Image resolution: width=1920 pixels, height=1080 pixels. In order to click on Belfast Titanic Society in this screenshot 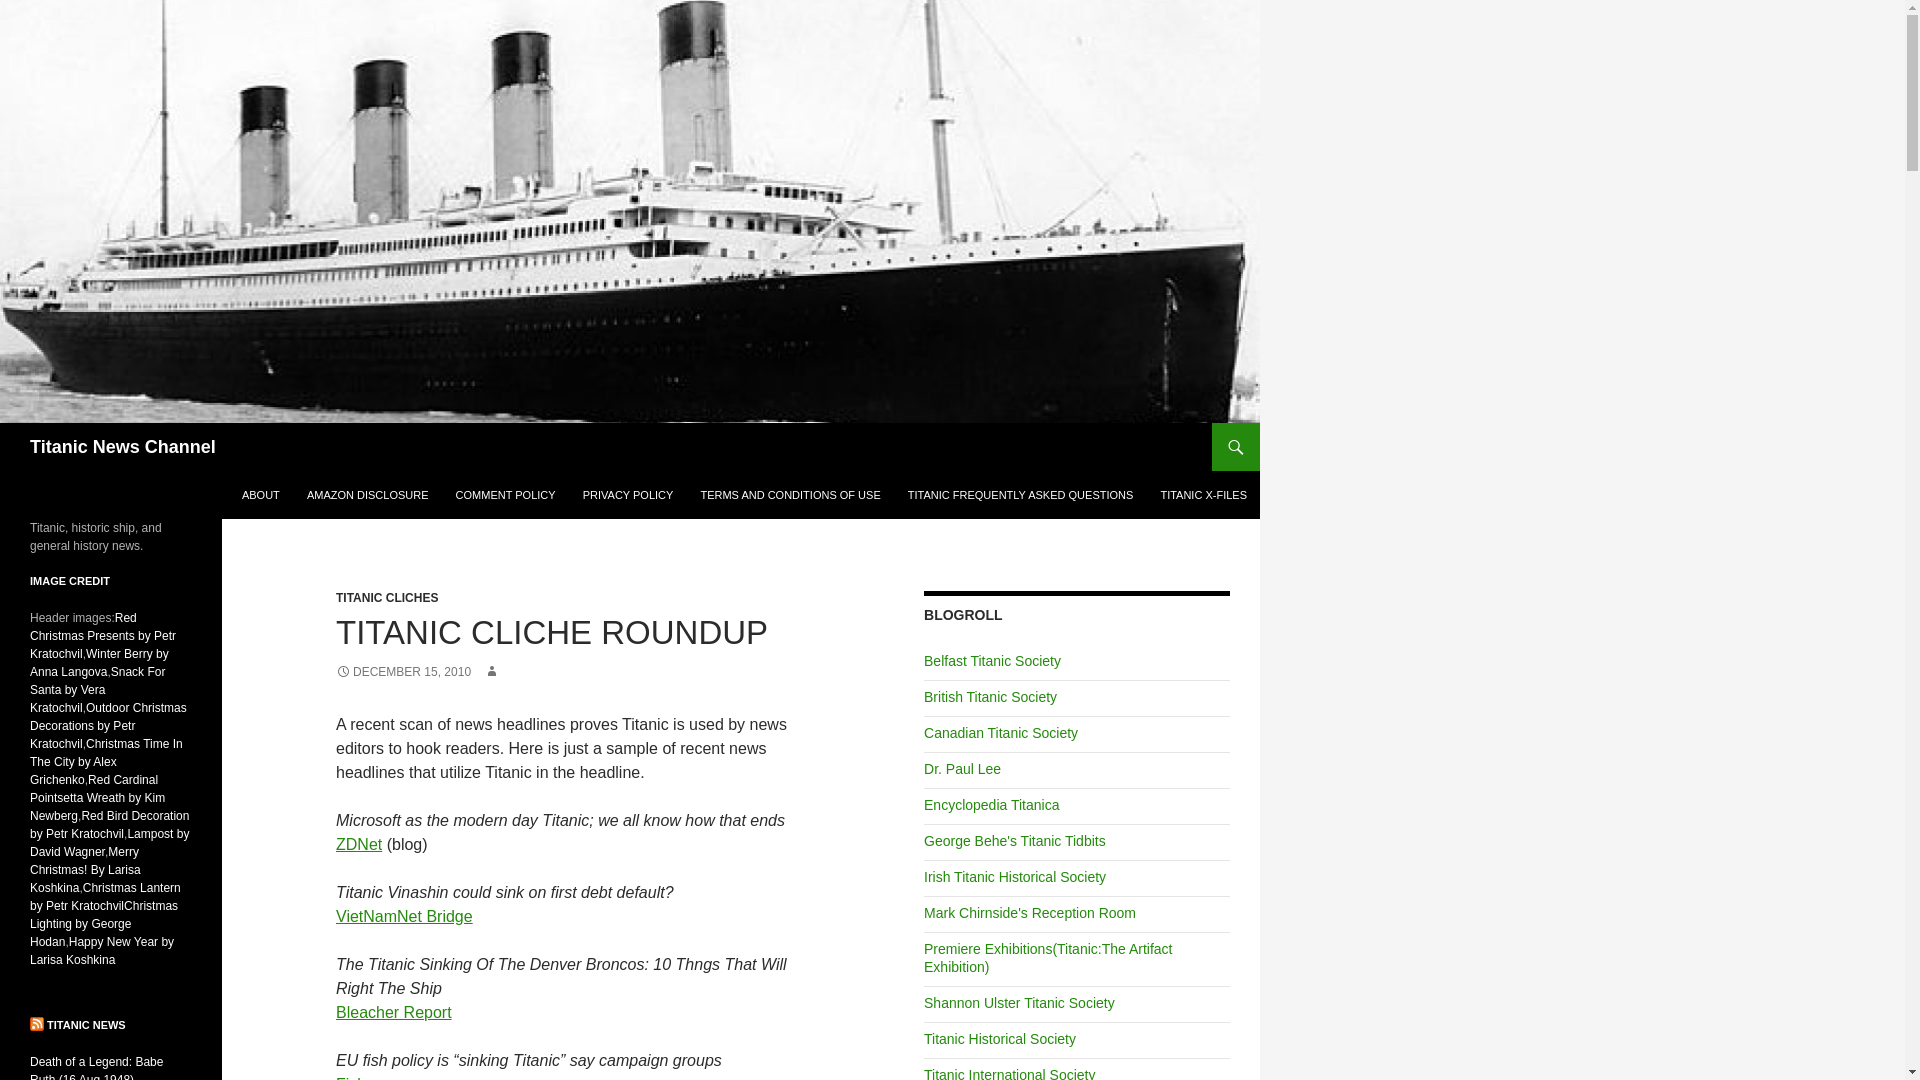, I will do `click(992, 660)`.